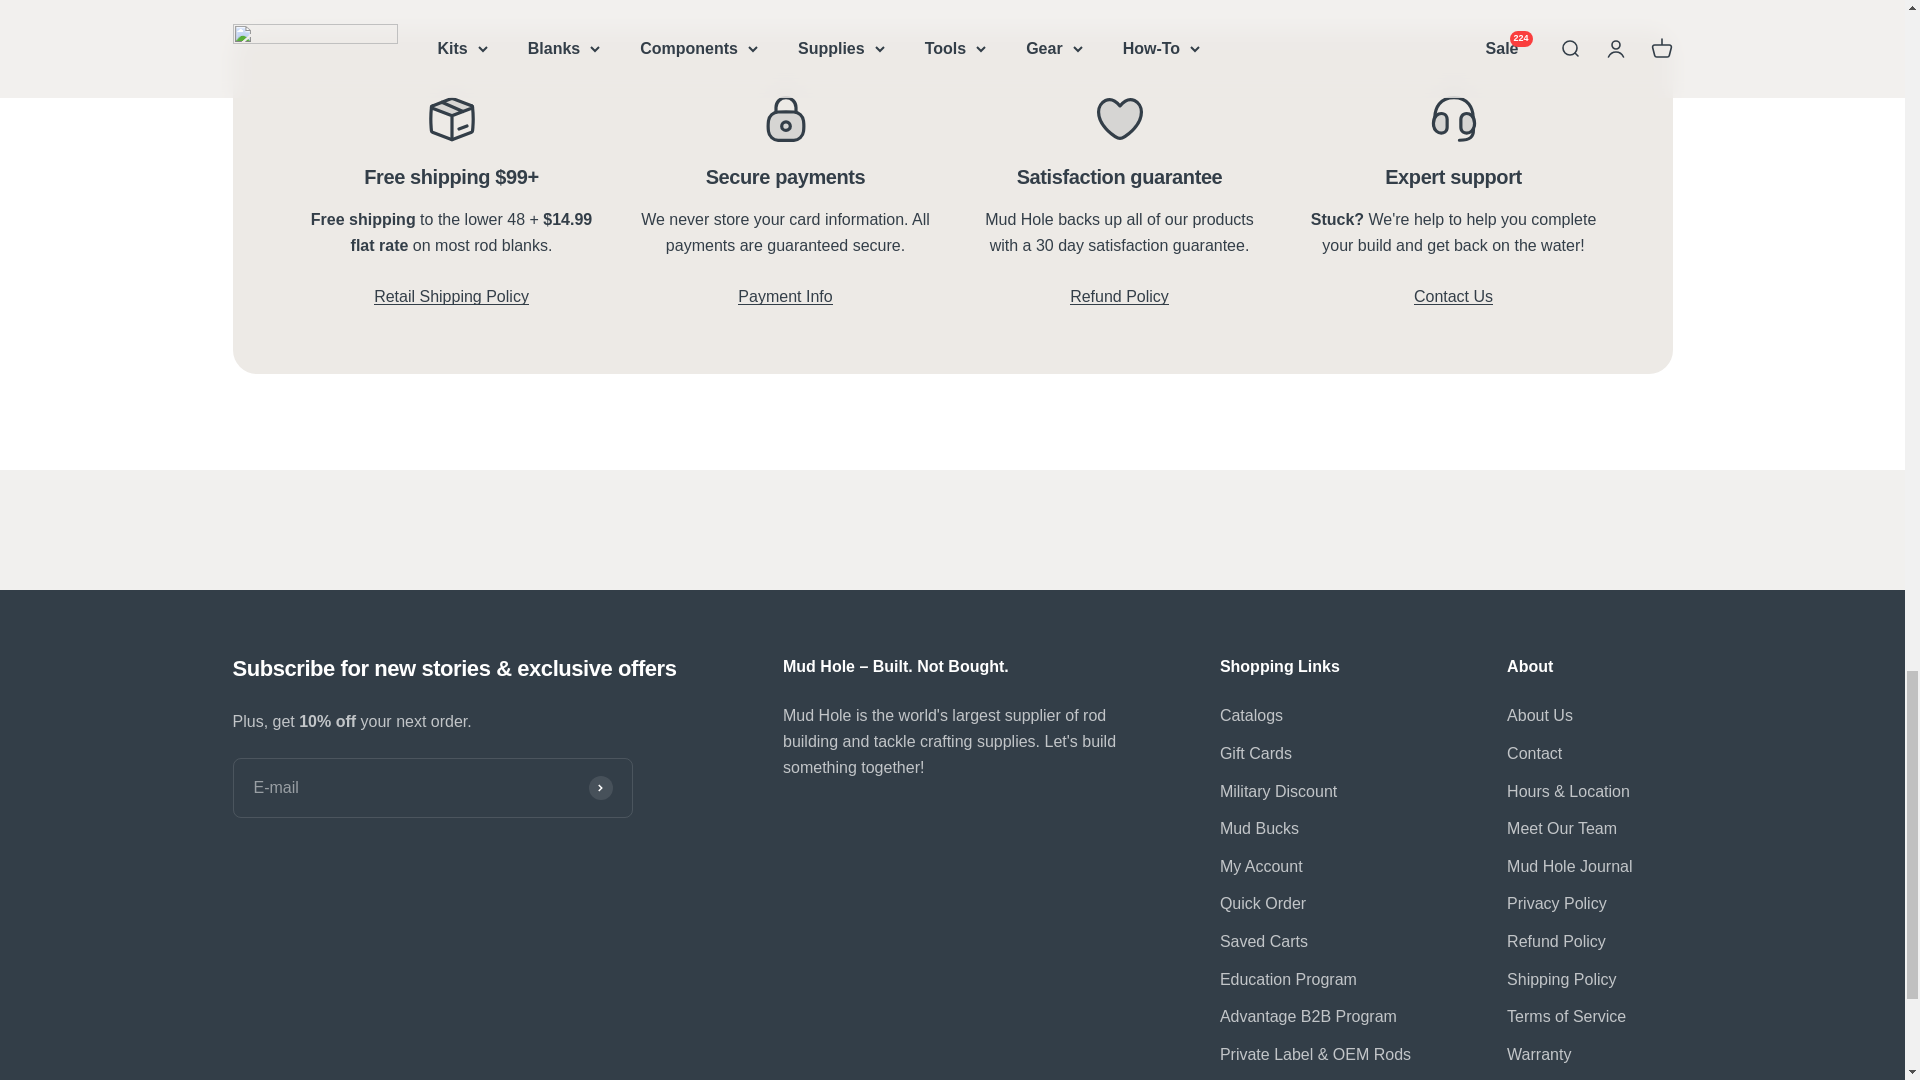 This screenshot has height=1080, width=1920. I want to click on Terms of Service, so click(784, 309).